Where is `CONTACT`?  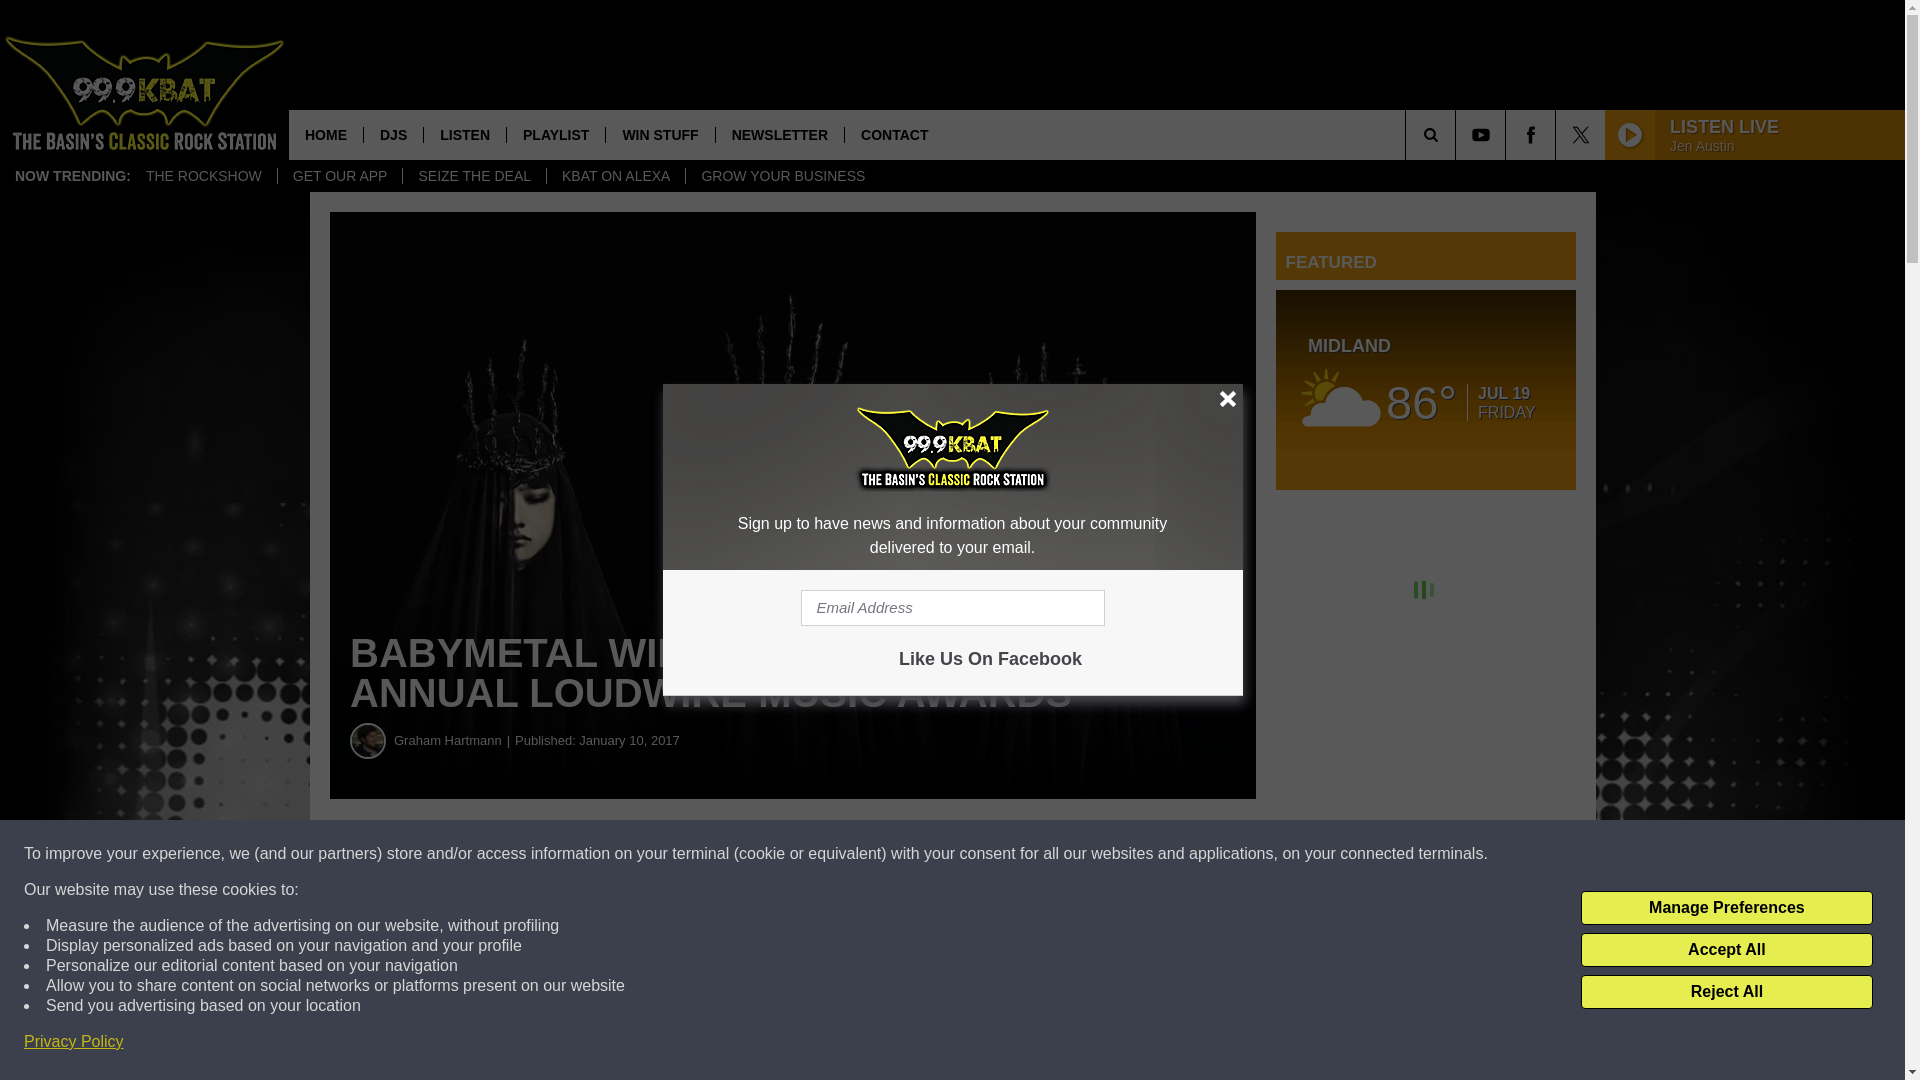
CONTACT is located at coordinates (894, 134).